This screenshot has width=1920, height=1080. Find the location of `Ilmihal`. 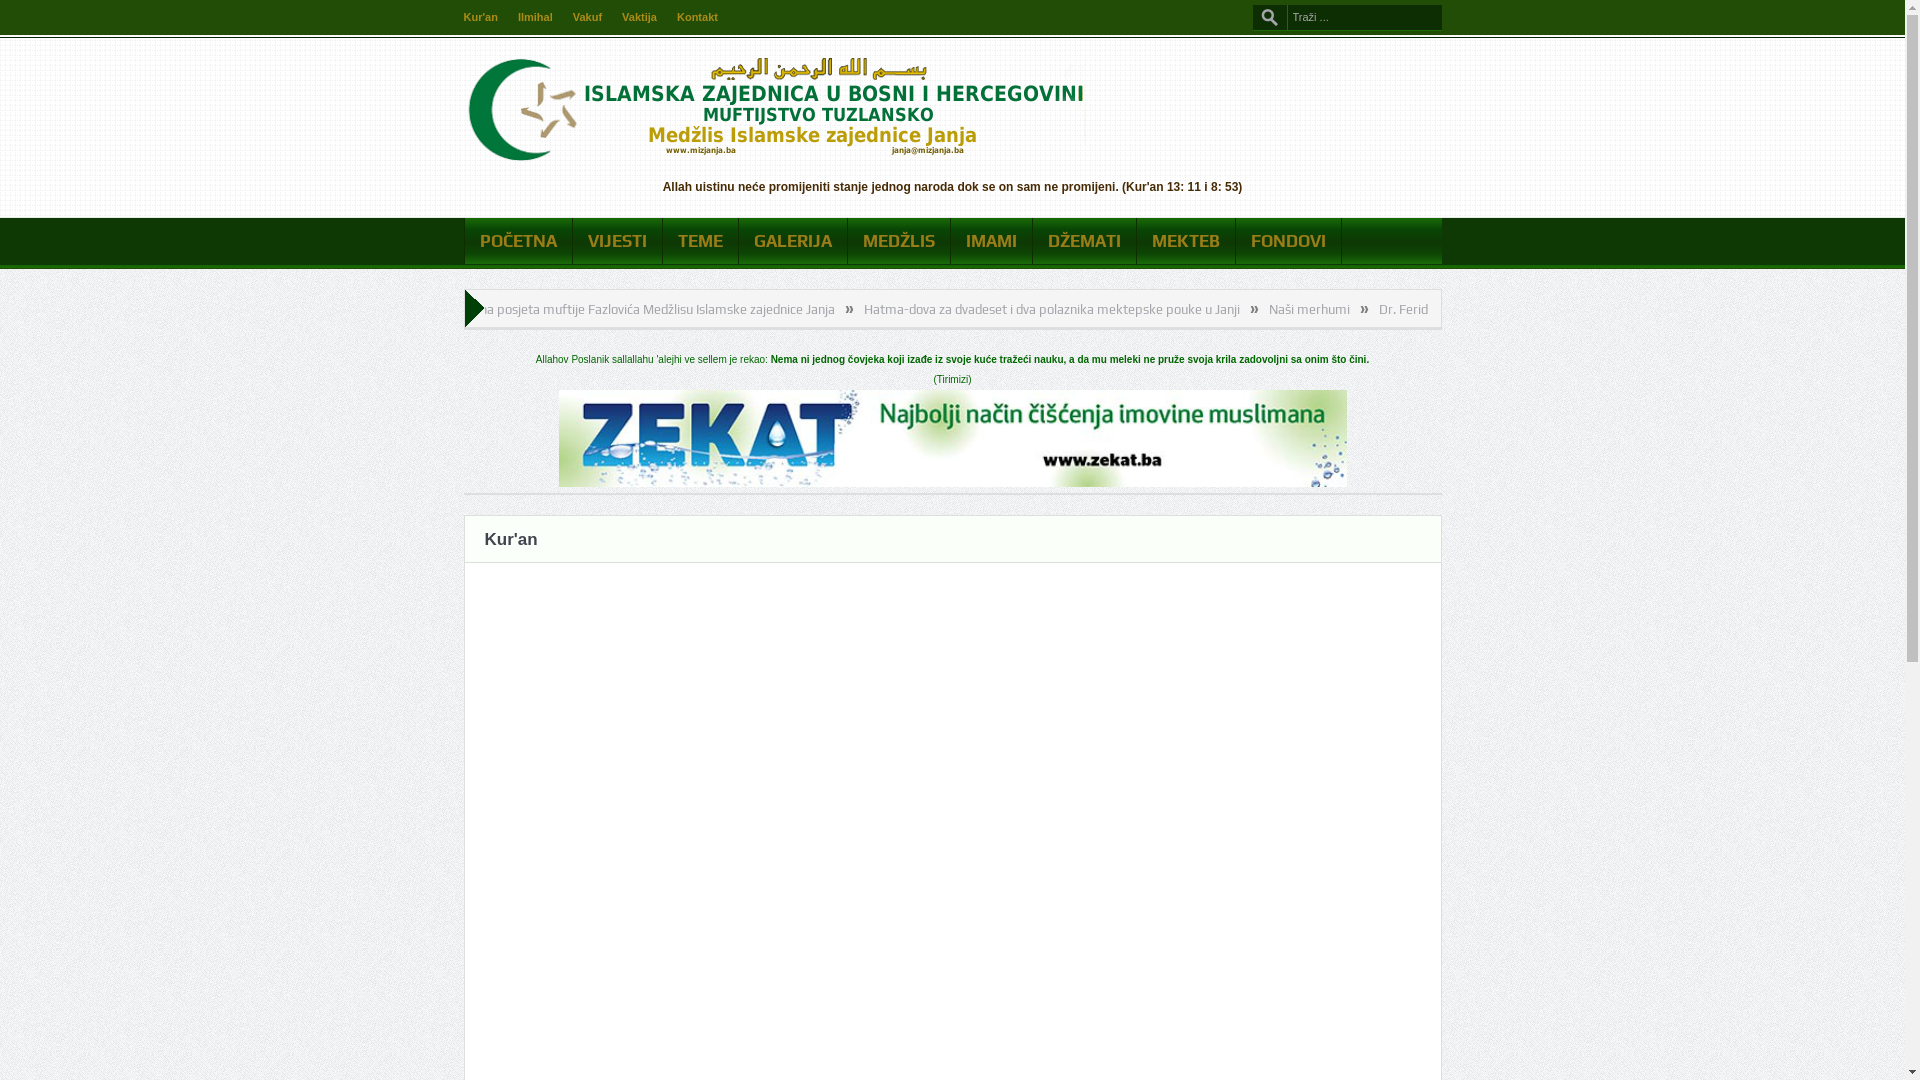

Ilmihal is located at coordinates (536, 17).